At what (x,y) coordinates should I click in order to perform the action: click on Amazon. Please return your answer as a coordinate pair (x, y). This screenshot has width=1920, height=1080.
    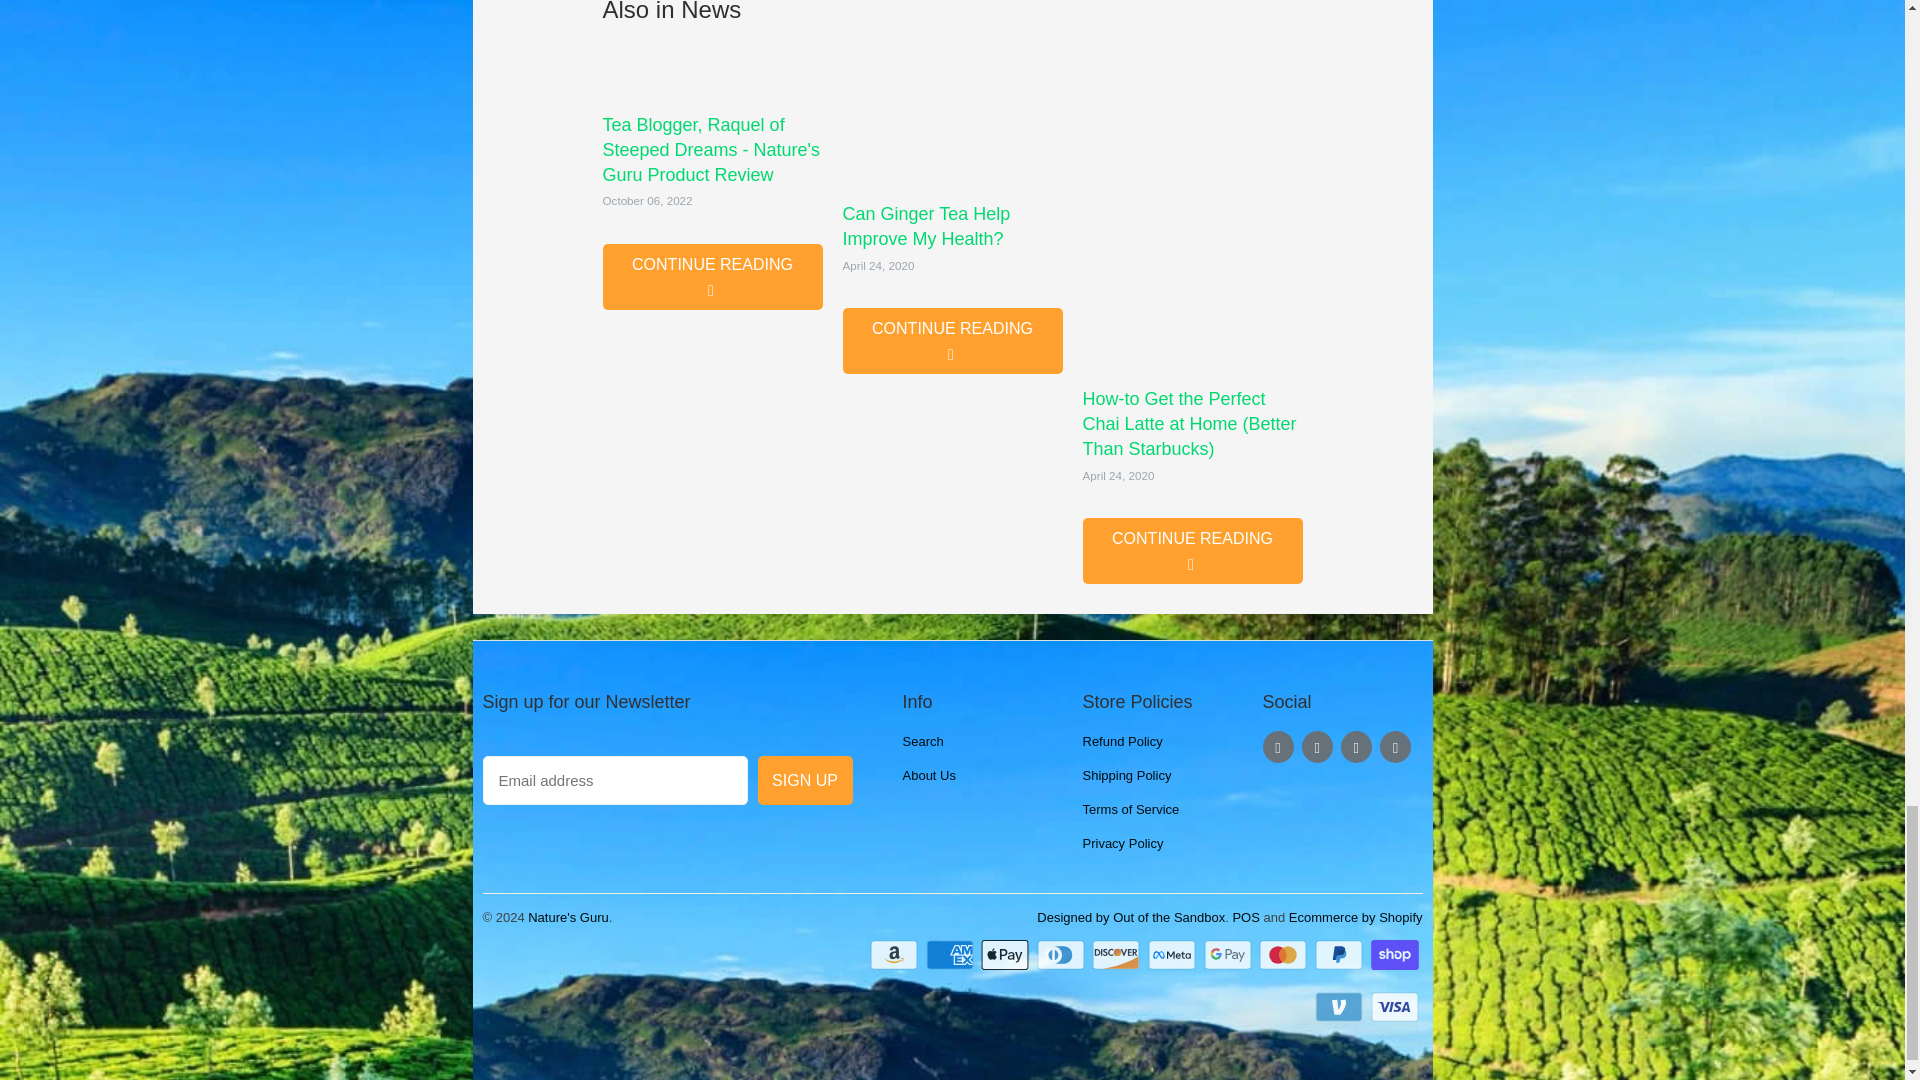
    Looking at the image, I should click on (895, 954).